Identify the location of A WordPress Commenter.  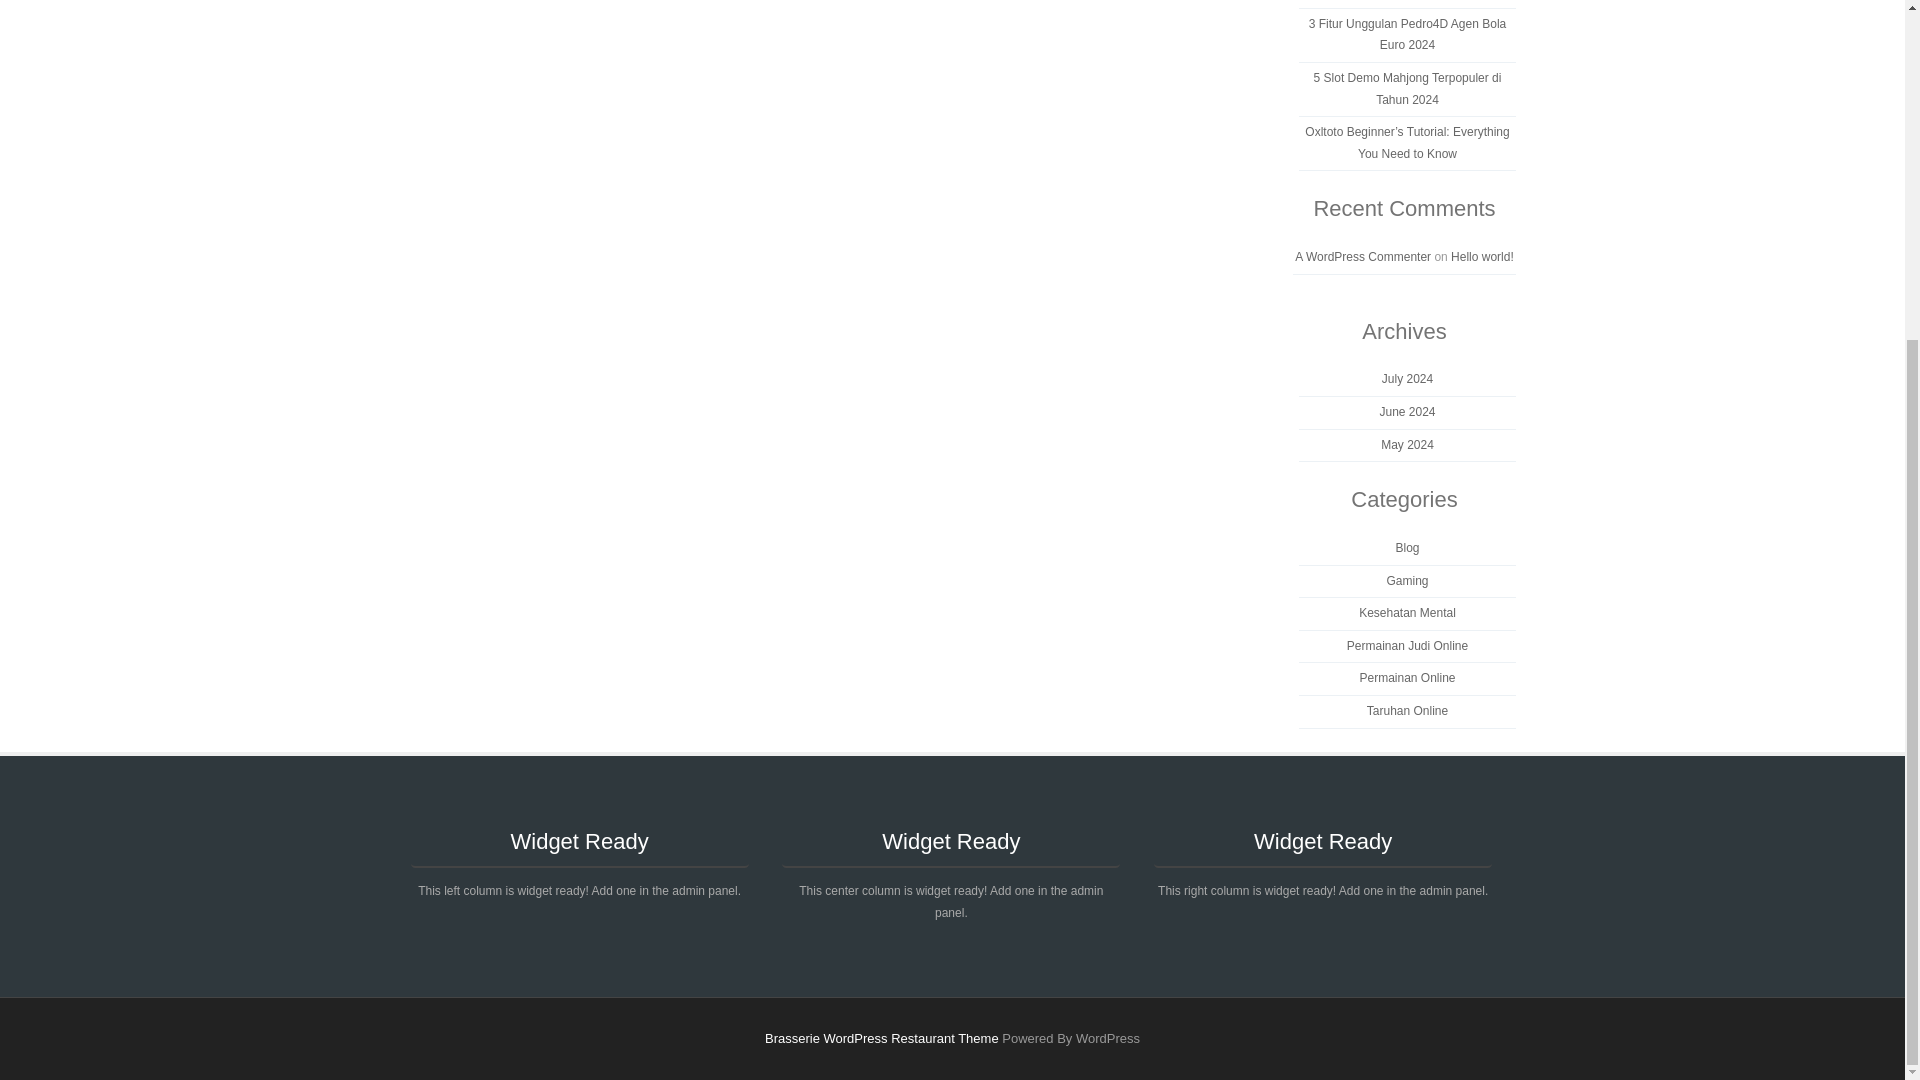
(1362, 256).